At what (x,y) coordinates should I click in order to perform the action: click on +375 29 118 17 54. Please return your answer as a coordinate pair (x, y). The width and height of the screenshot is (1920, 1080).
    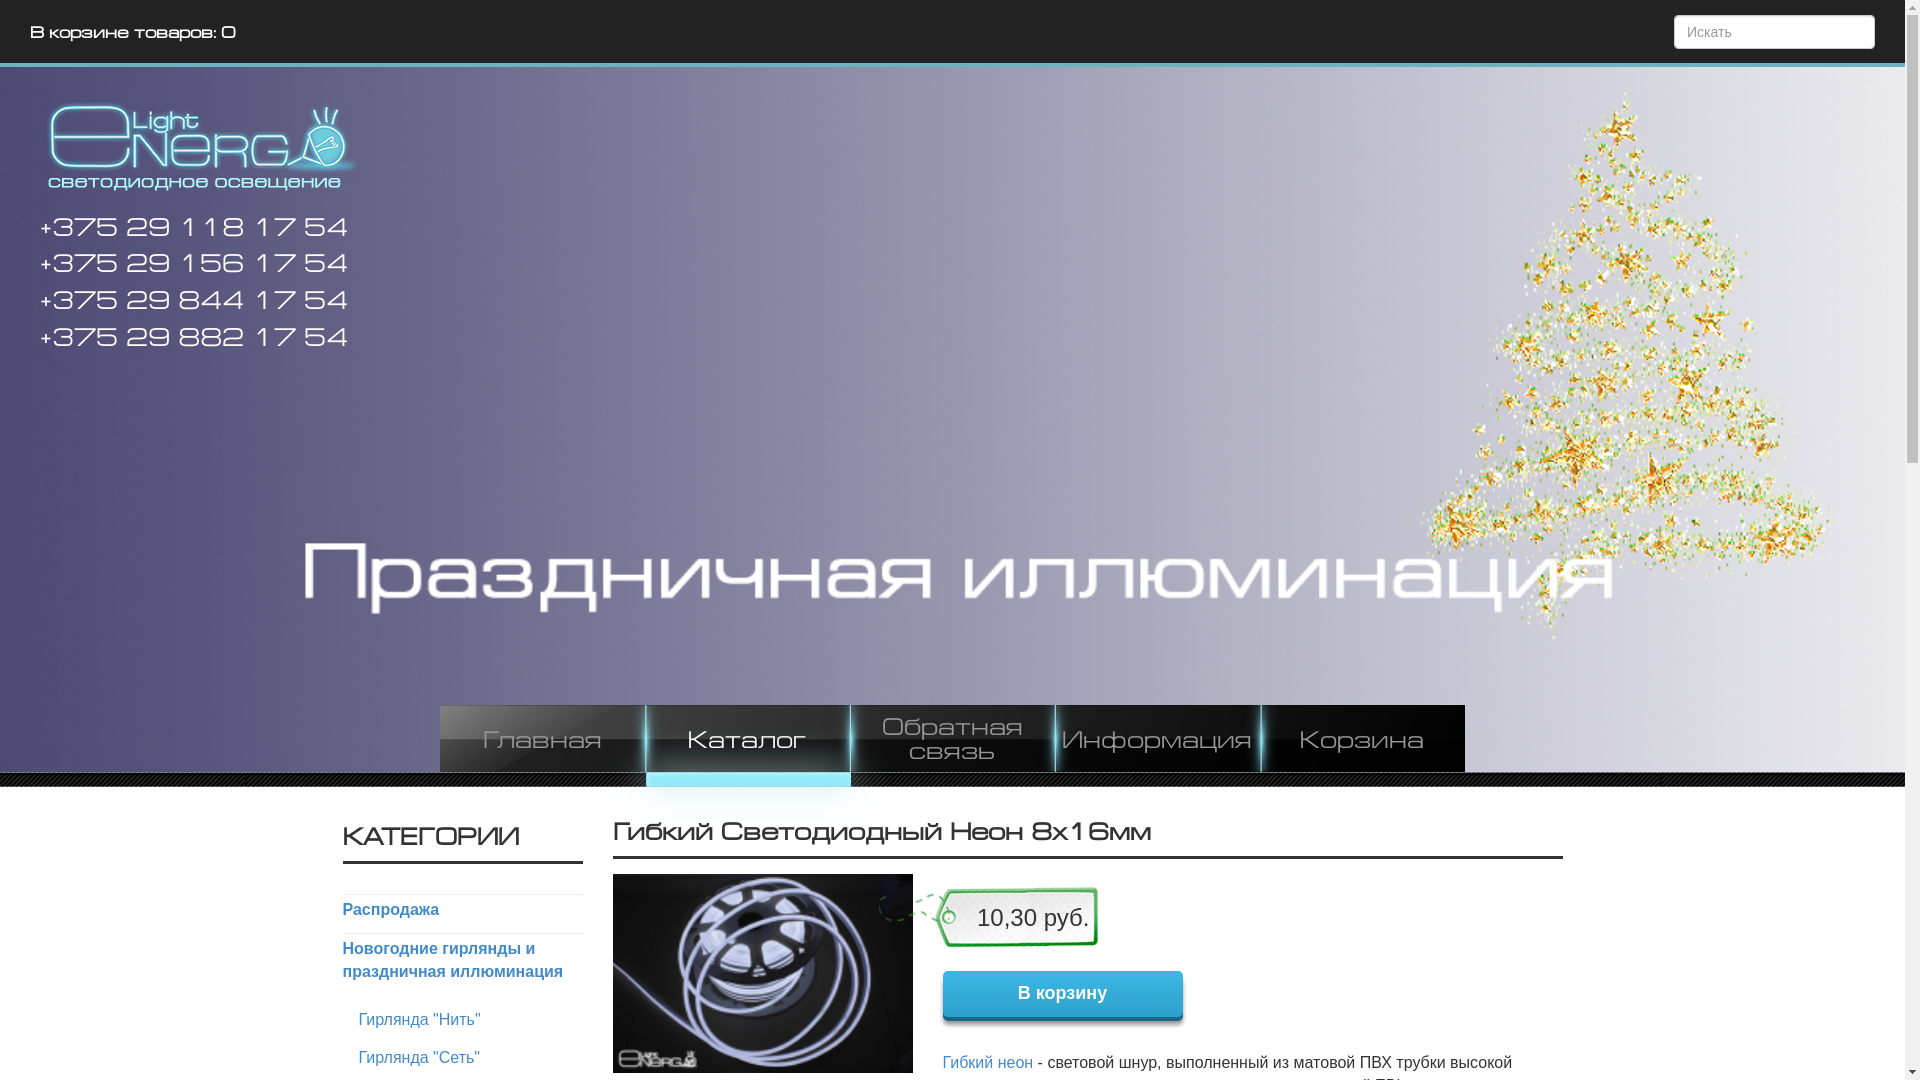
    Looking at the image, I should click on (186, 228).